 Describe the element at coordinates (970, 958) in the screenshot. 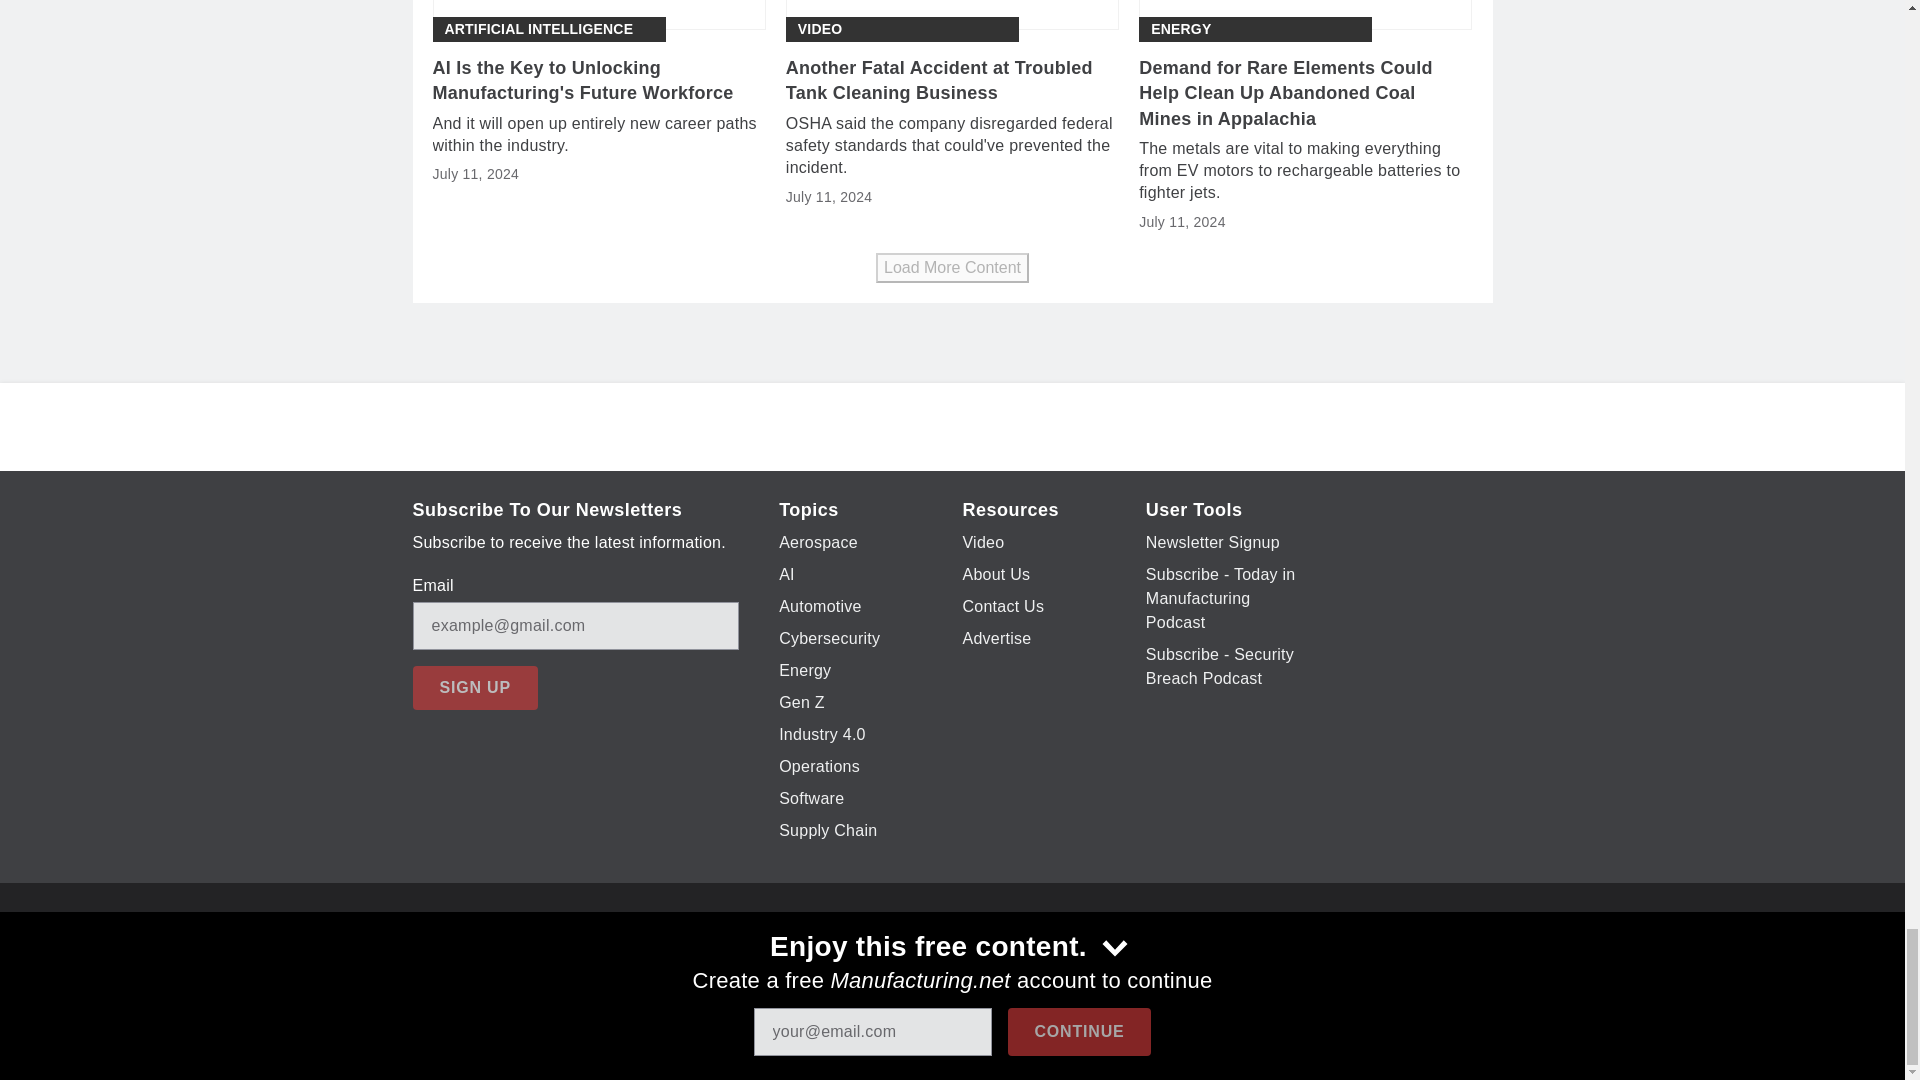

I see `YouTube icon` at that location.